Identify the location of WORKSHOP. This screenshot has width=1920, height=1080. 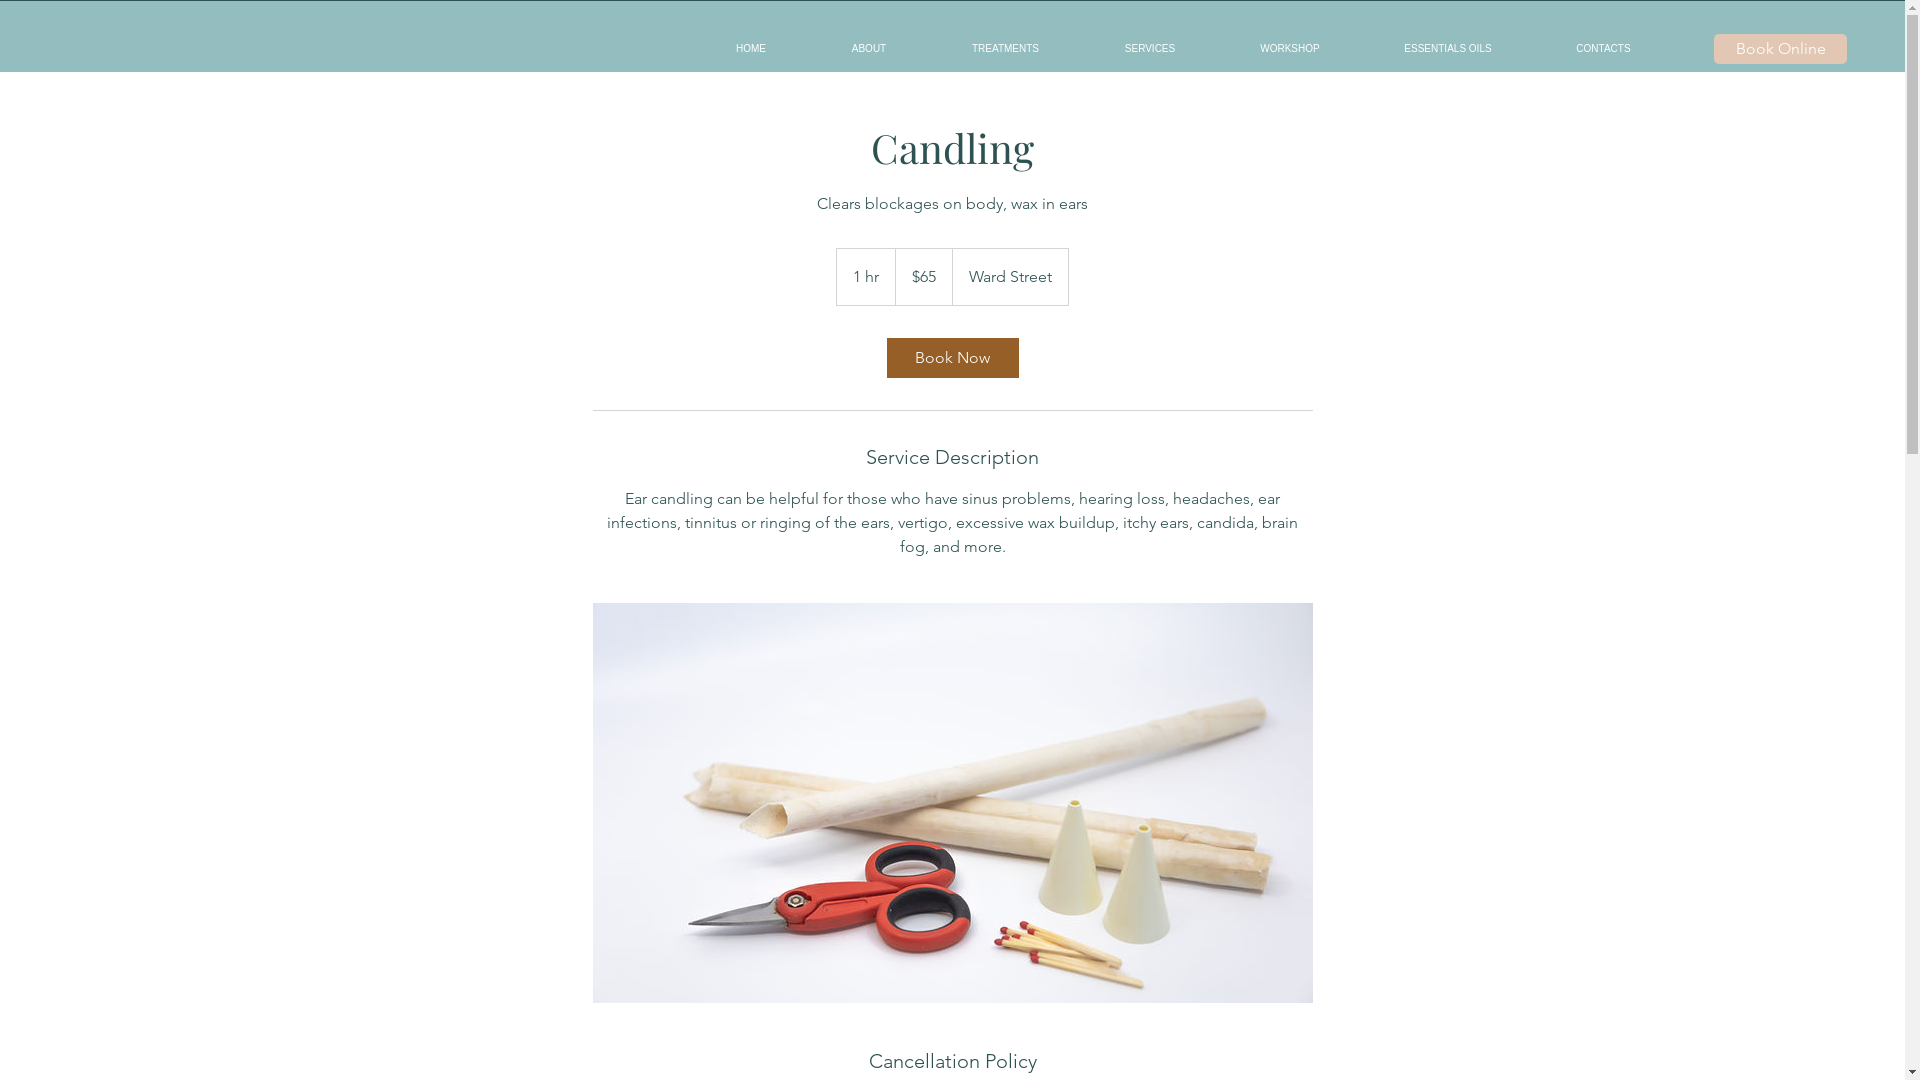
(1290, 49).